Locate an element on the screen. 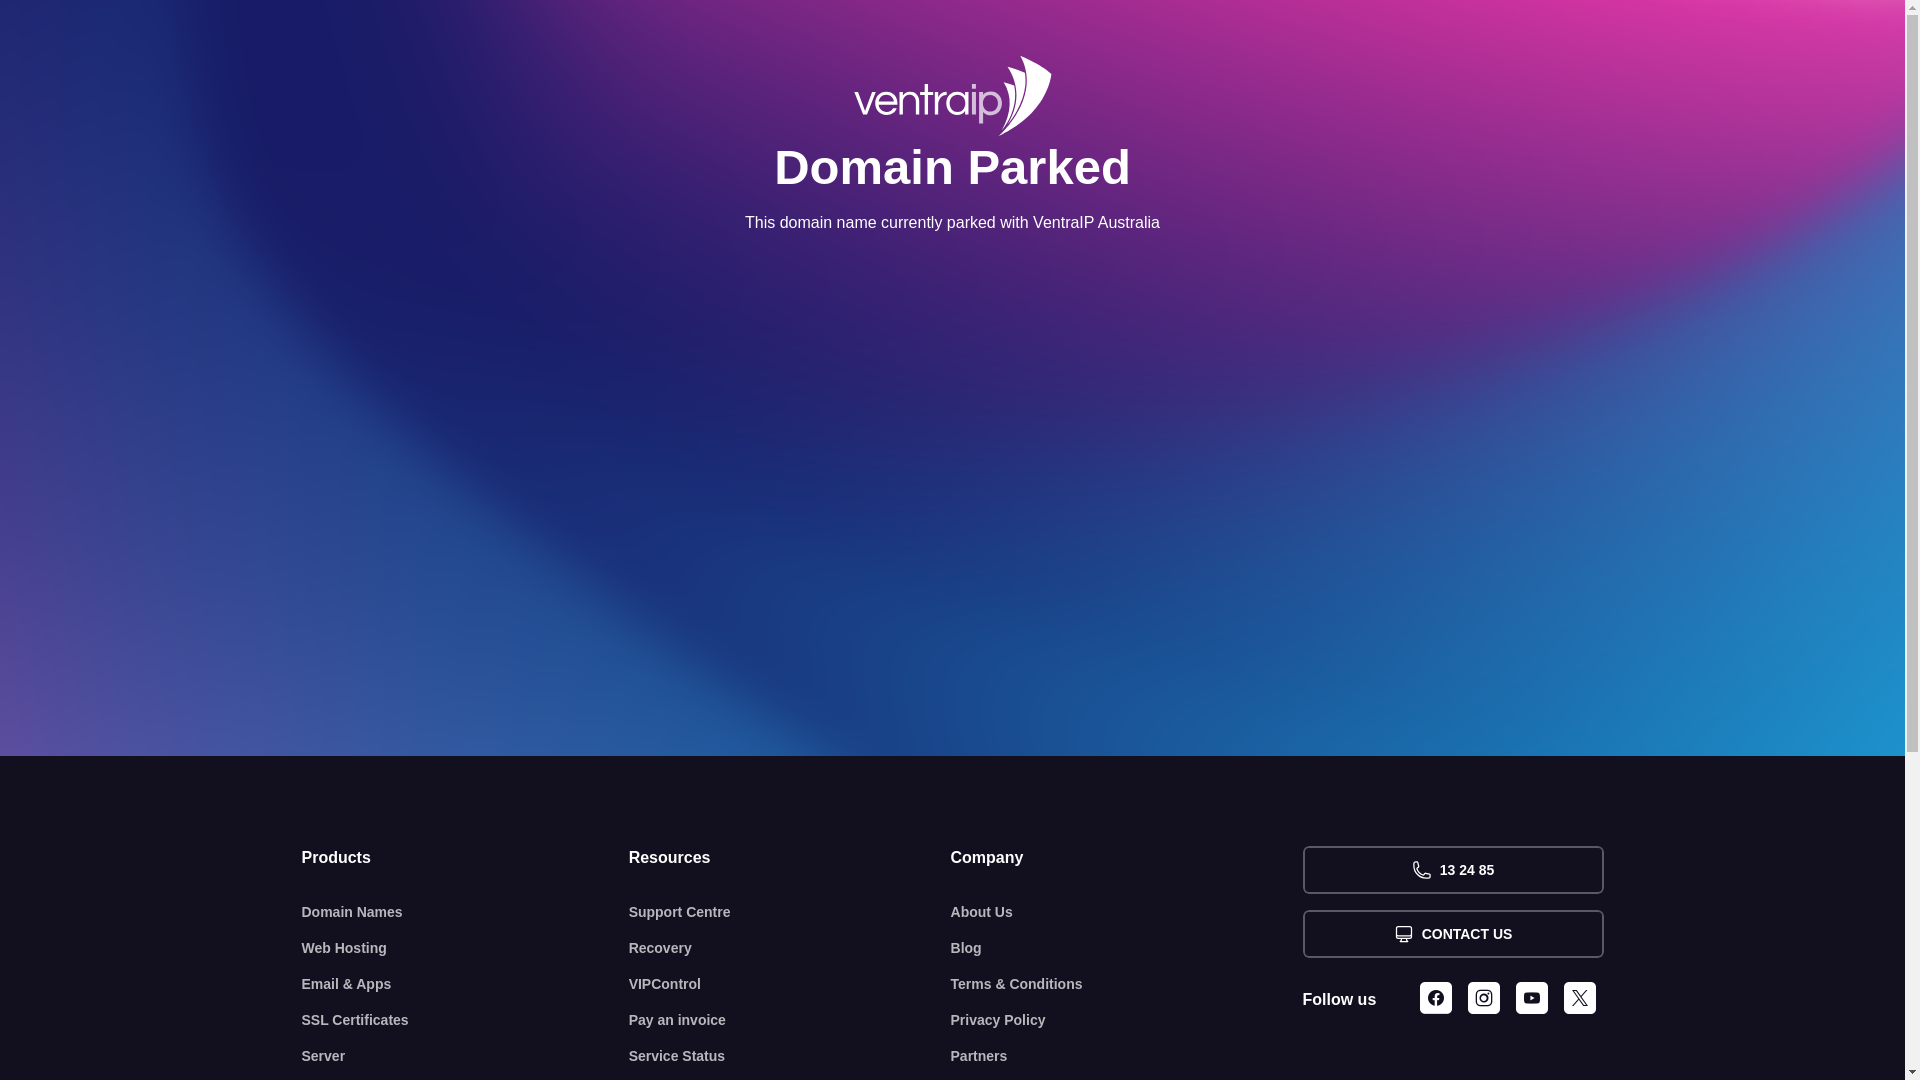  CONTACT US is located at coordinates (1452, 934).